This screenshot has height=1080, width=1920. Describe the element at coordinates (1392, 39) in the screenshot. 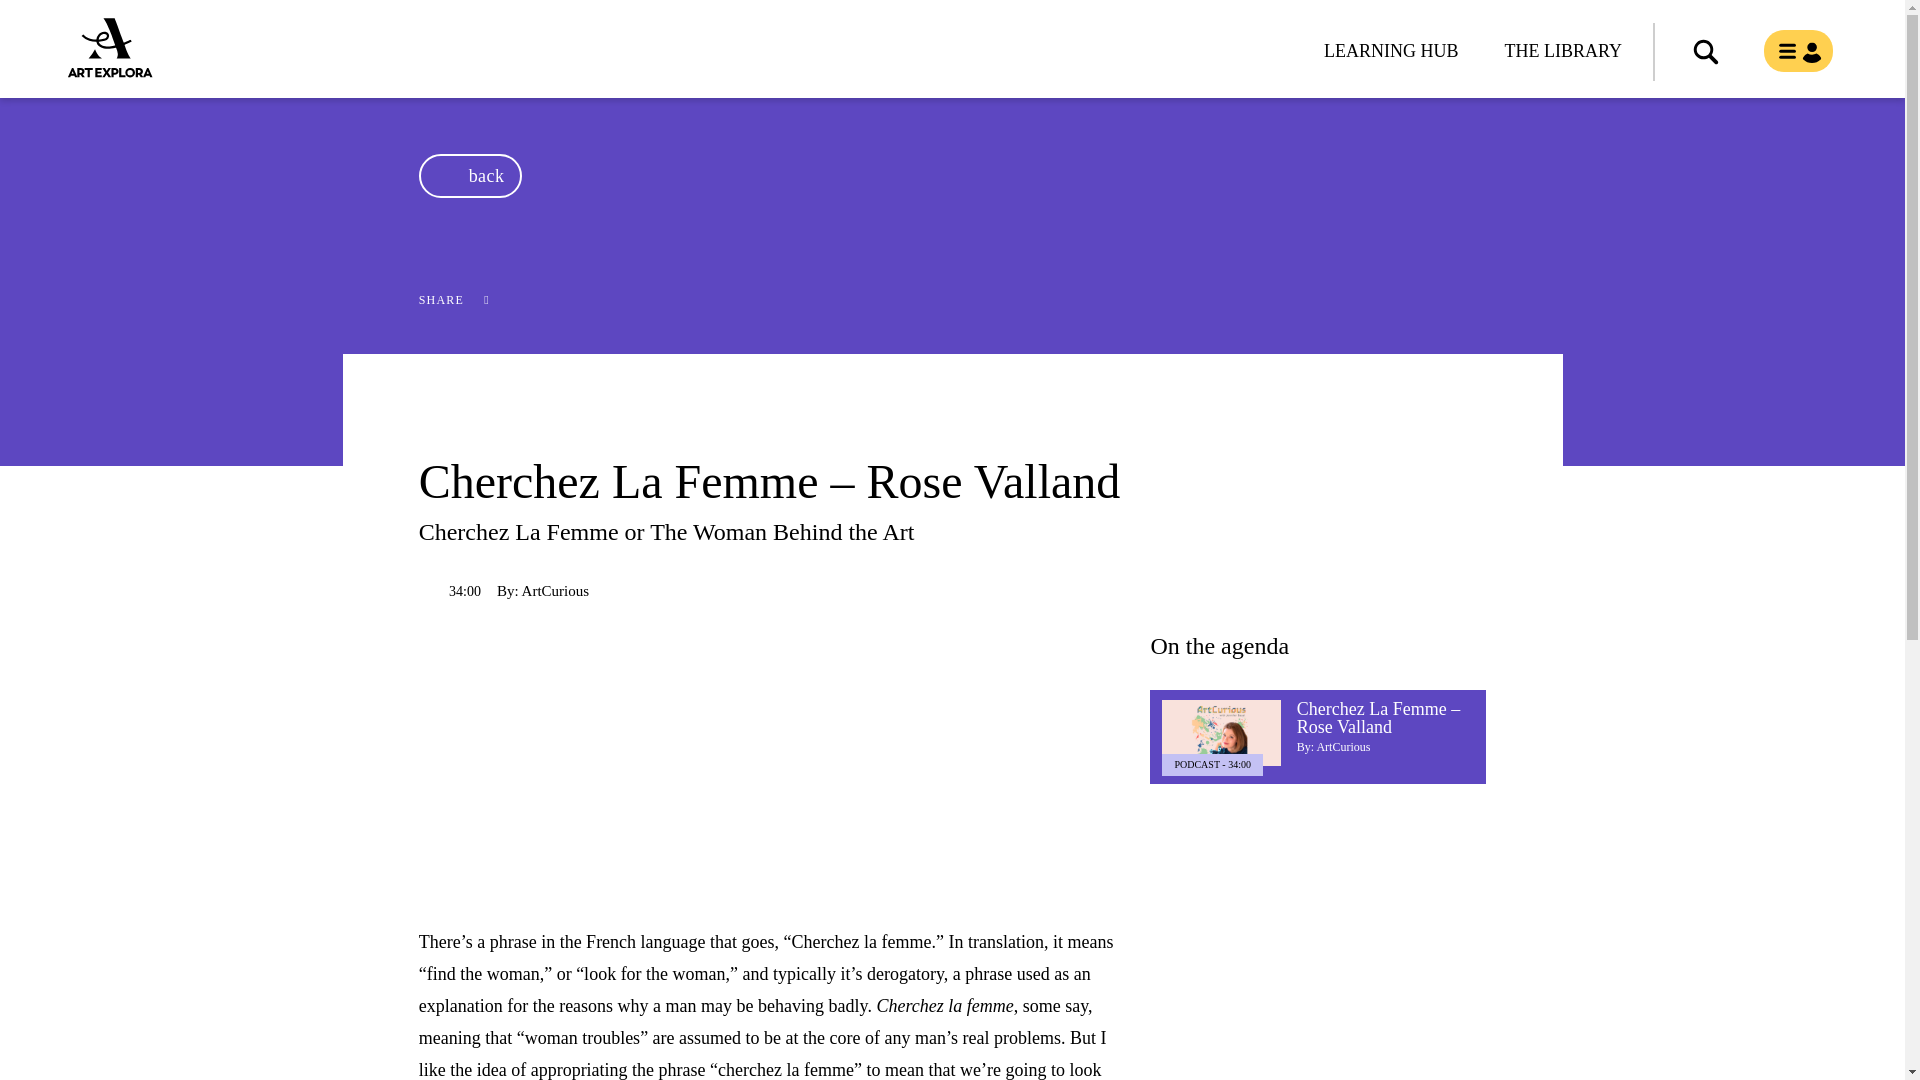

I see `LEARNING HUB` at that location.